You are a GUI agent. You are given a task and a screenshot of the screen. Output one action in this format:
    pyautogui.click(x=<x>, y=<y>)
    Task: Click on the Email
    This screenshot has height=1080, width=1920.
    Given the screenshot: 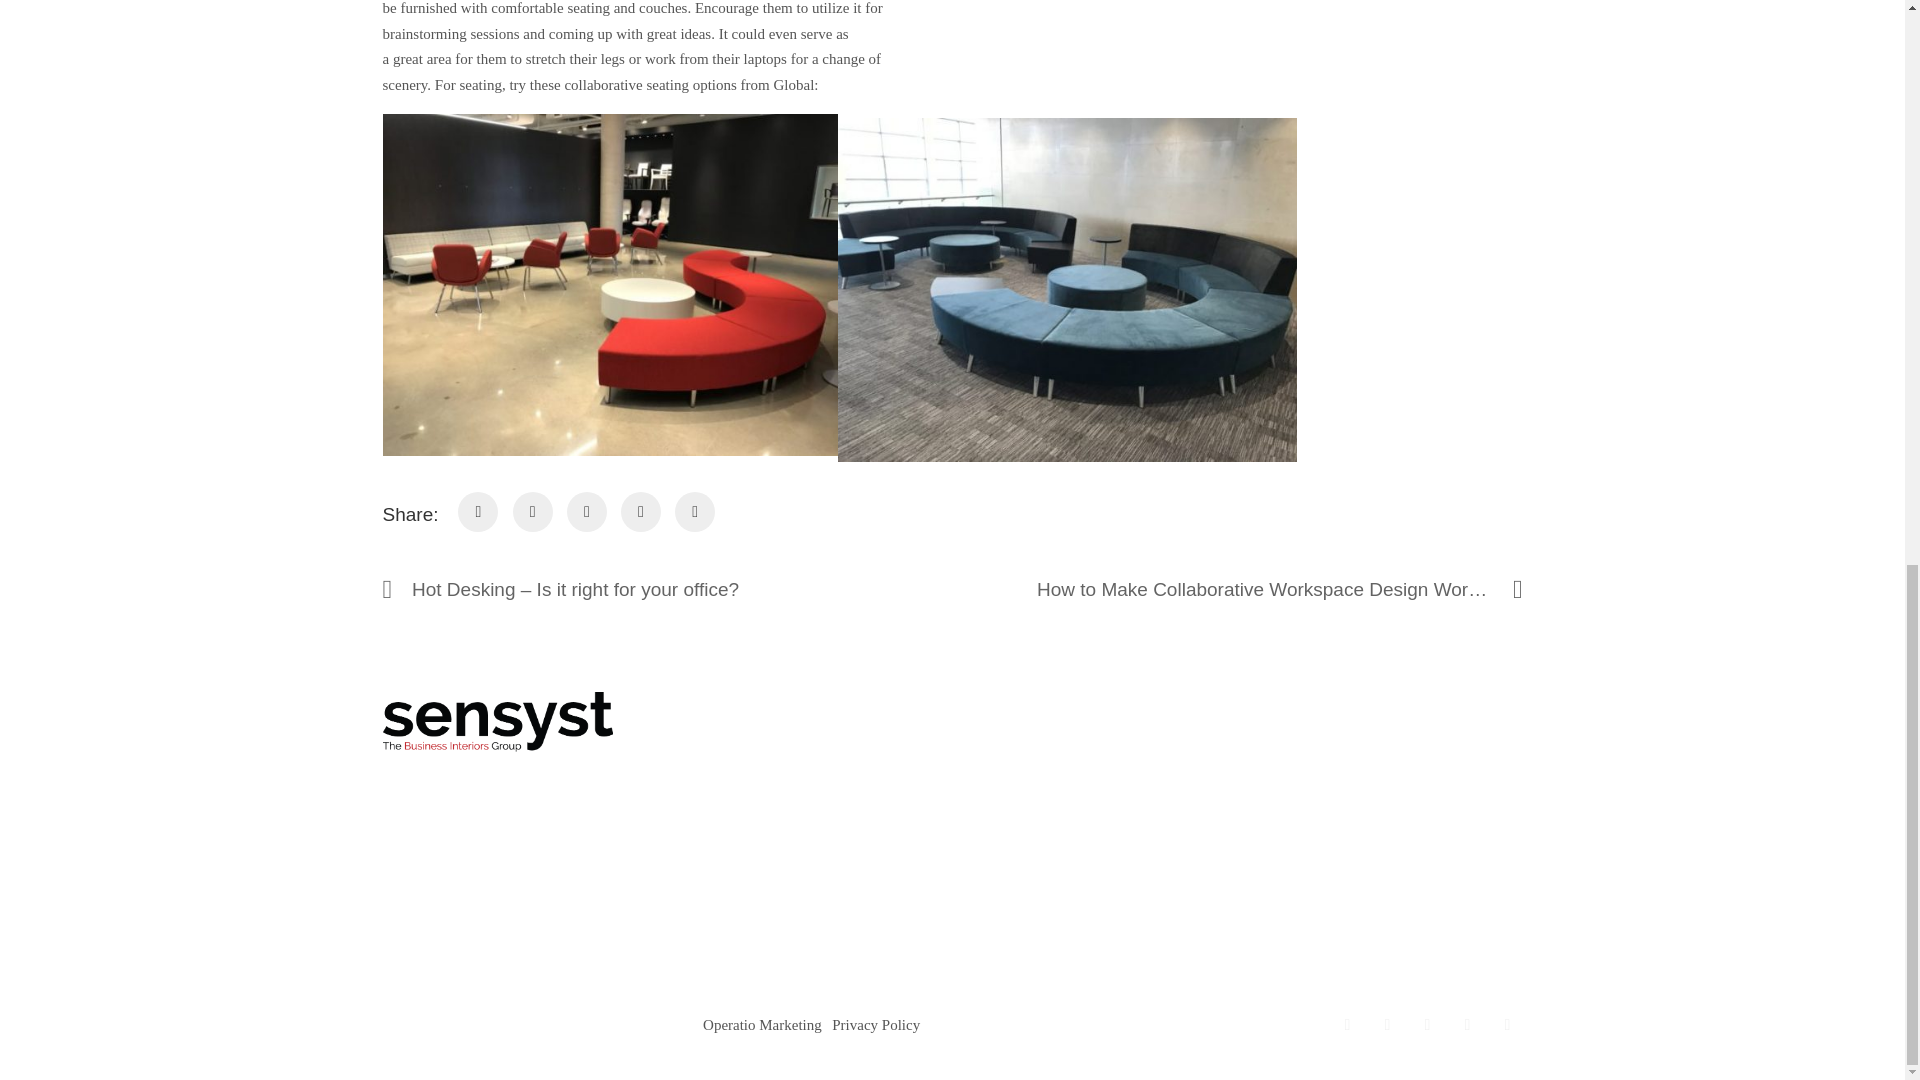 What is the action you would take?
    pyautogui.click(x=1506, y=1024)
    